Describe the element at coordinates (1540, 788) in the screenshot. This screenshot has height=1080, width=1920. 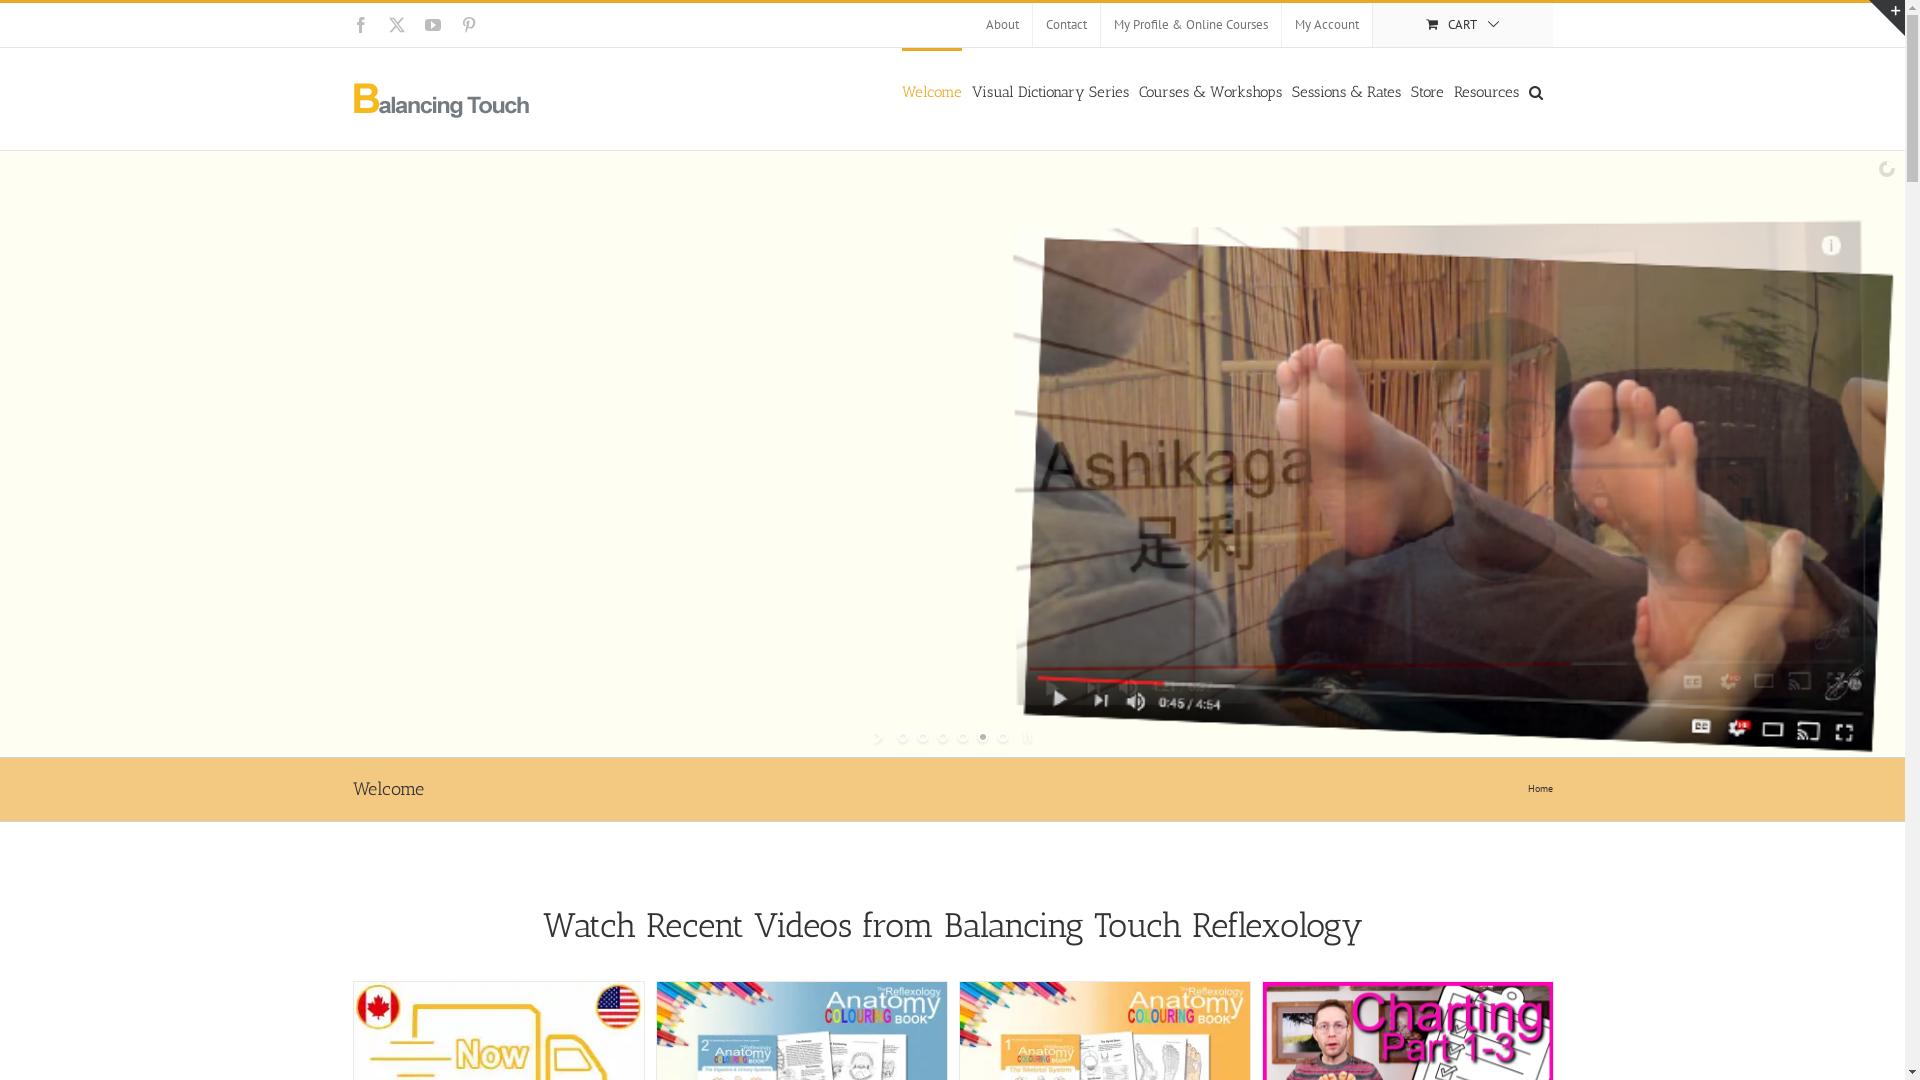
I see `Home` at that location.